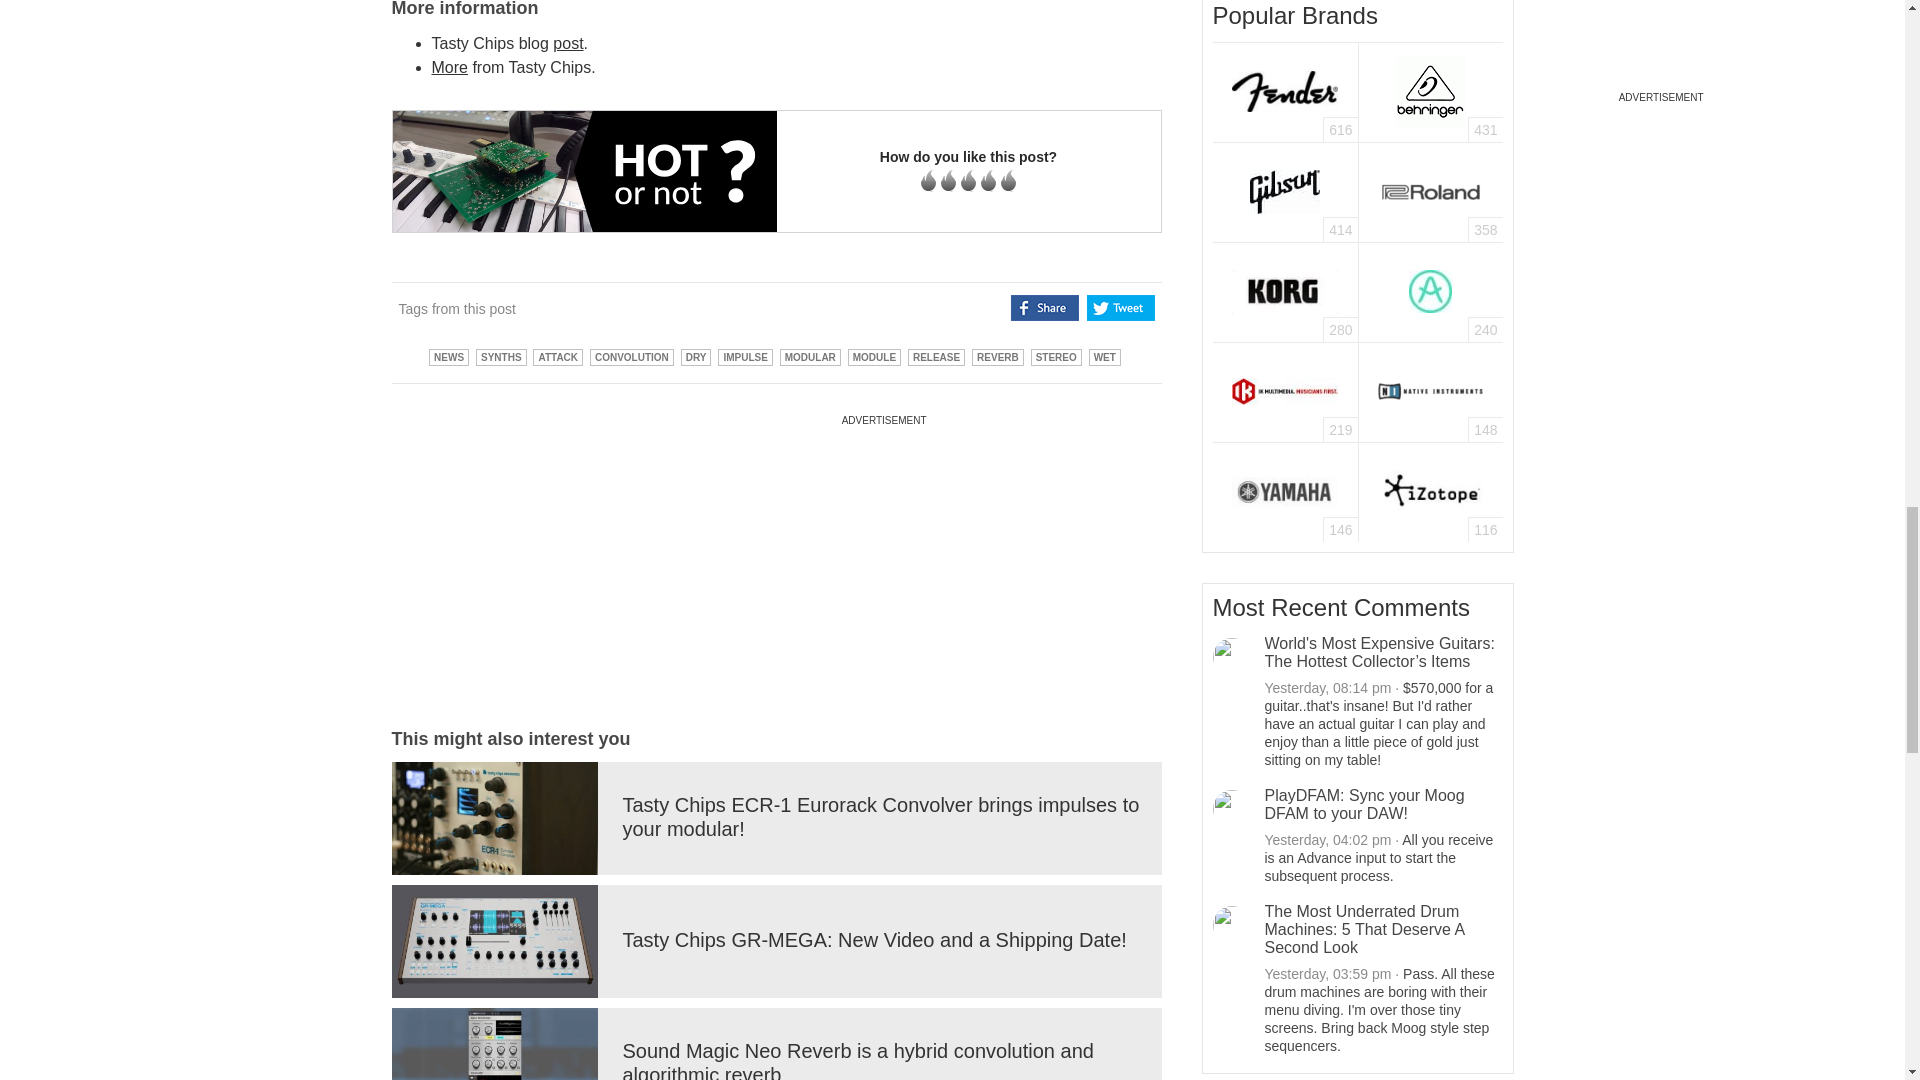 The height and width of the screenshot is (1080, 1920). Describe the element at coordinates (744, 356) in the screenshot. I see `View all Posts in impulse` at that location.